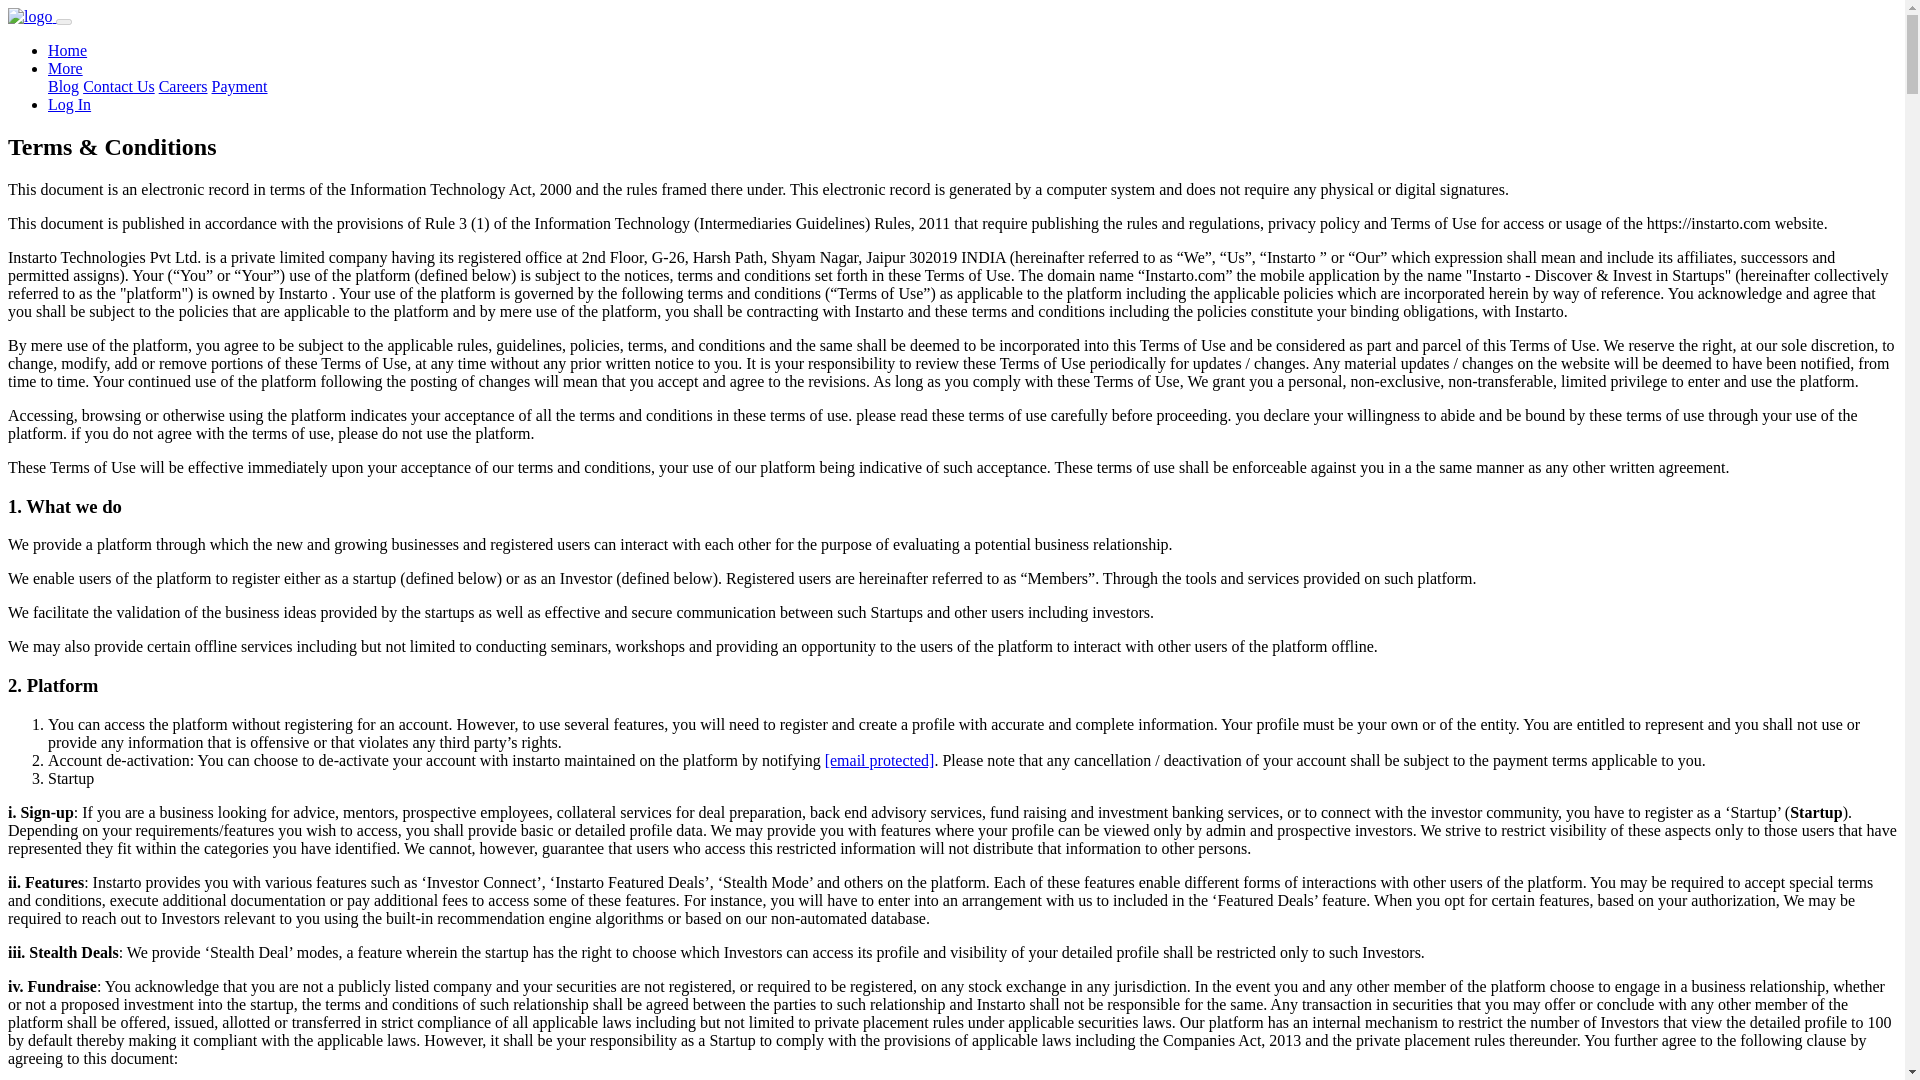 This screenshot has height=1080, width=1920. What do you see at coordinates (69, 104) in the screenshot?
I see `Log In` at bounding box center [69, 104].